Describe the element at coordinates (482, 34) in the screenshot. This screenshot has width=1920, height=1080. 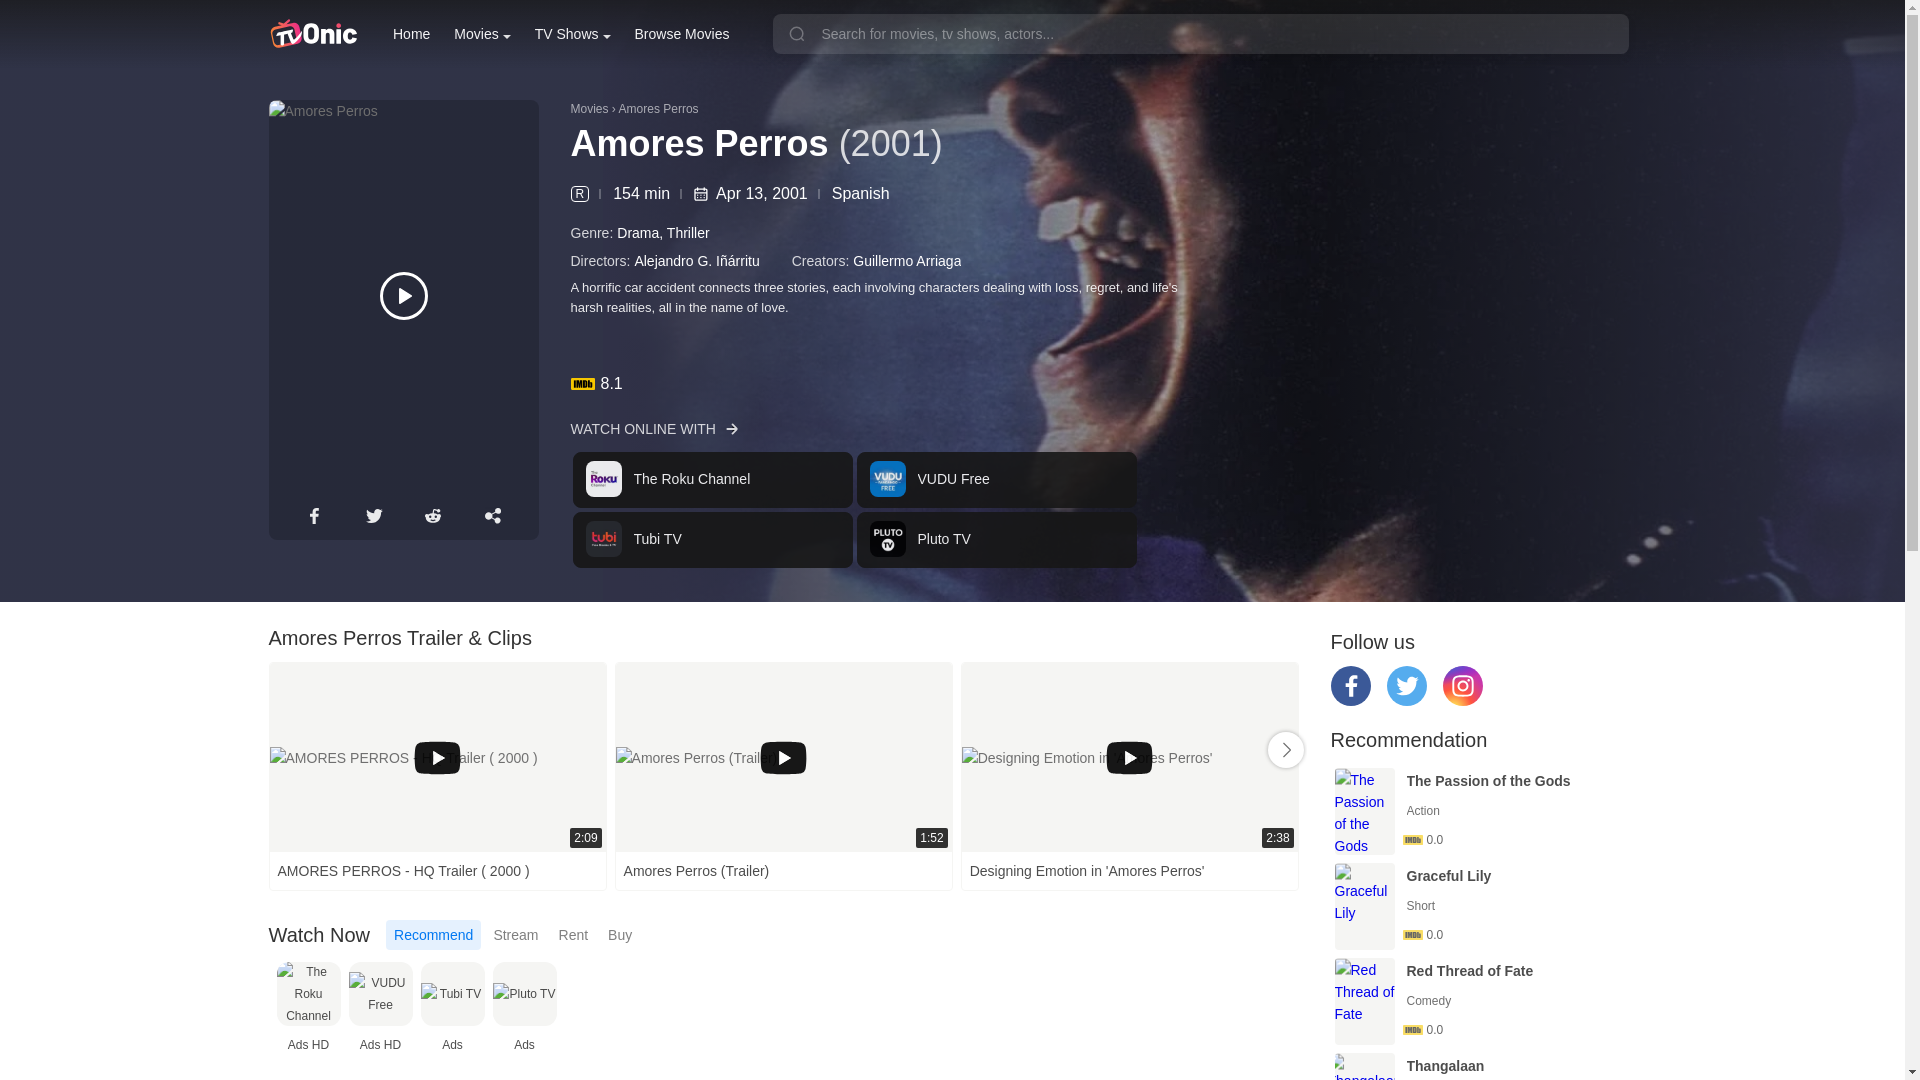
I see `8.1` at that location.